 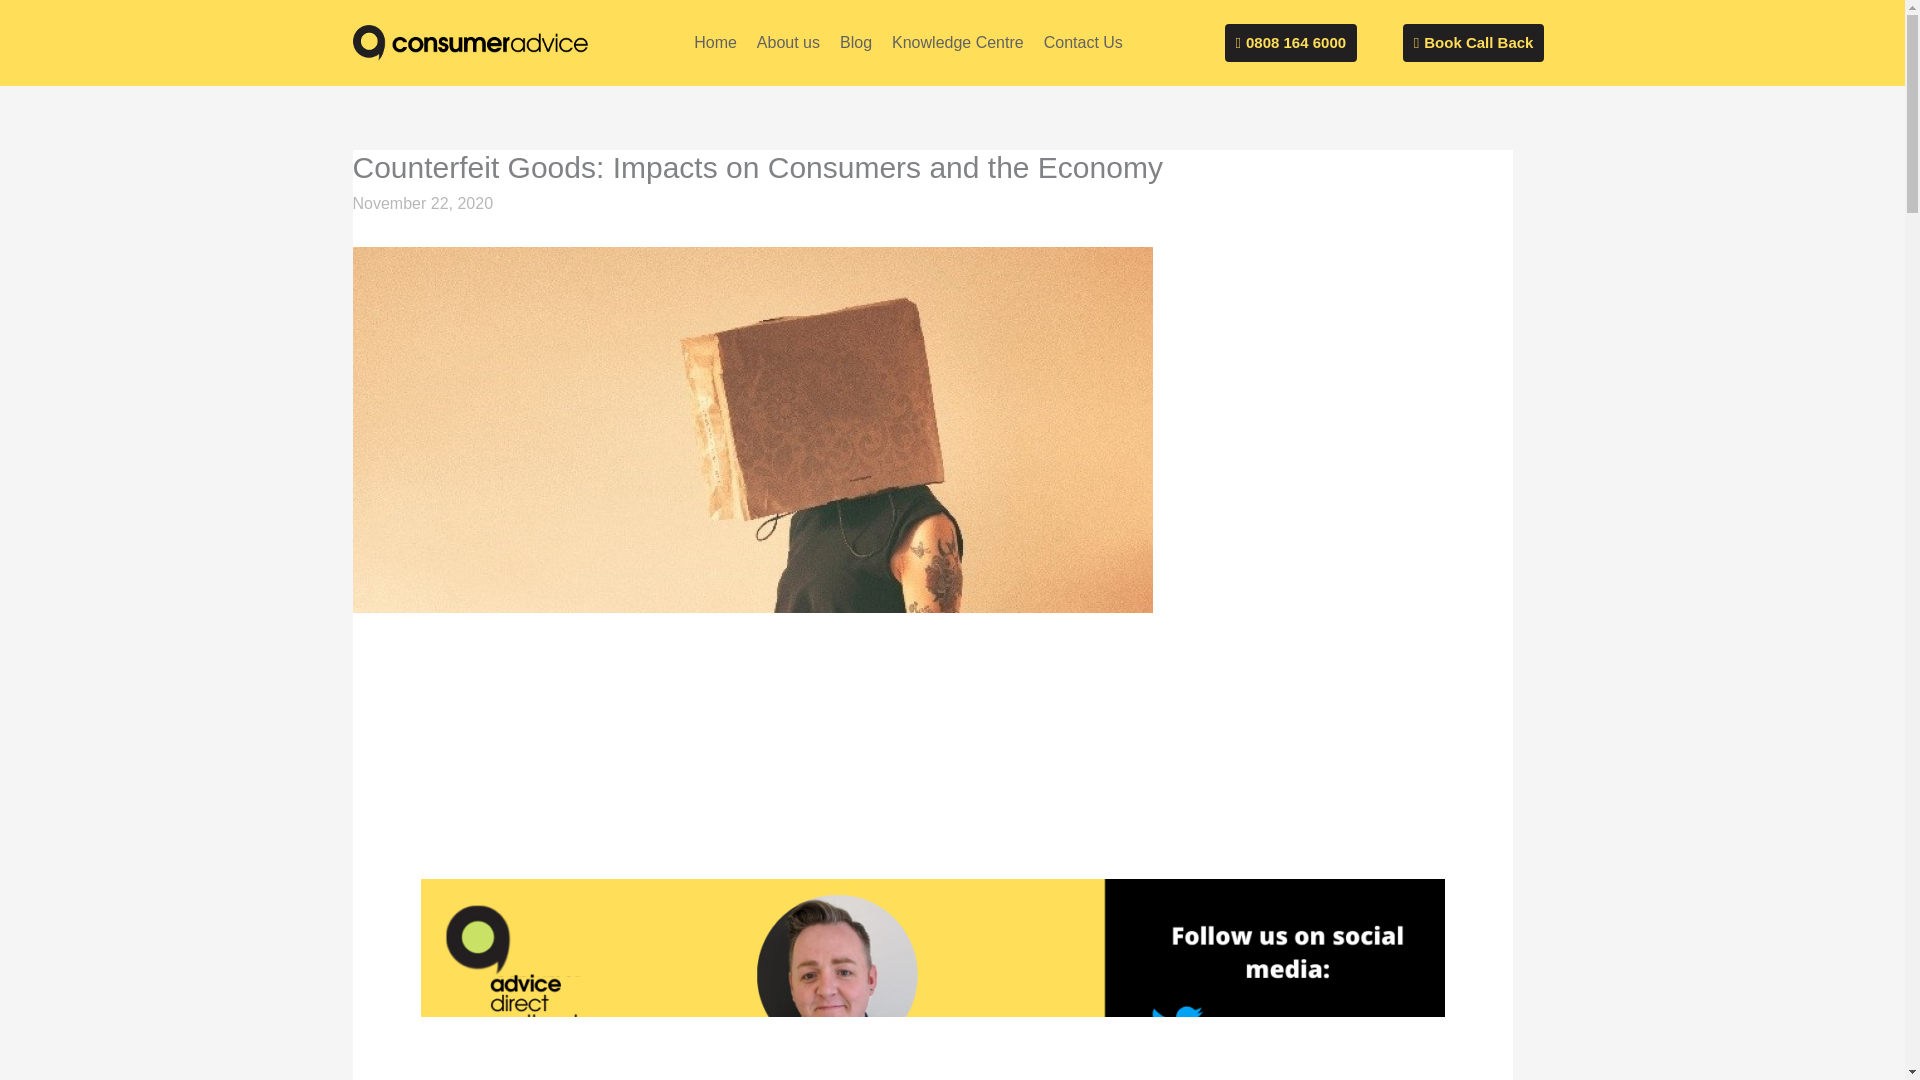 I want to click on Contact Us, so click(x=1083, y=42).